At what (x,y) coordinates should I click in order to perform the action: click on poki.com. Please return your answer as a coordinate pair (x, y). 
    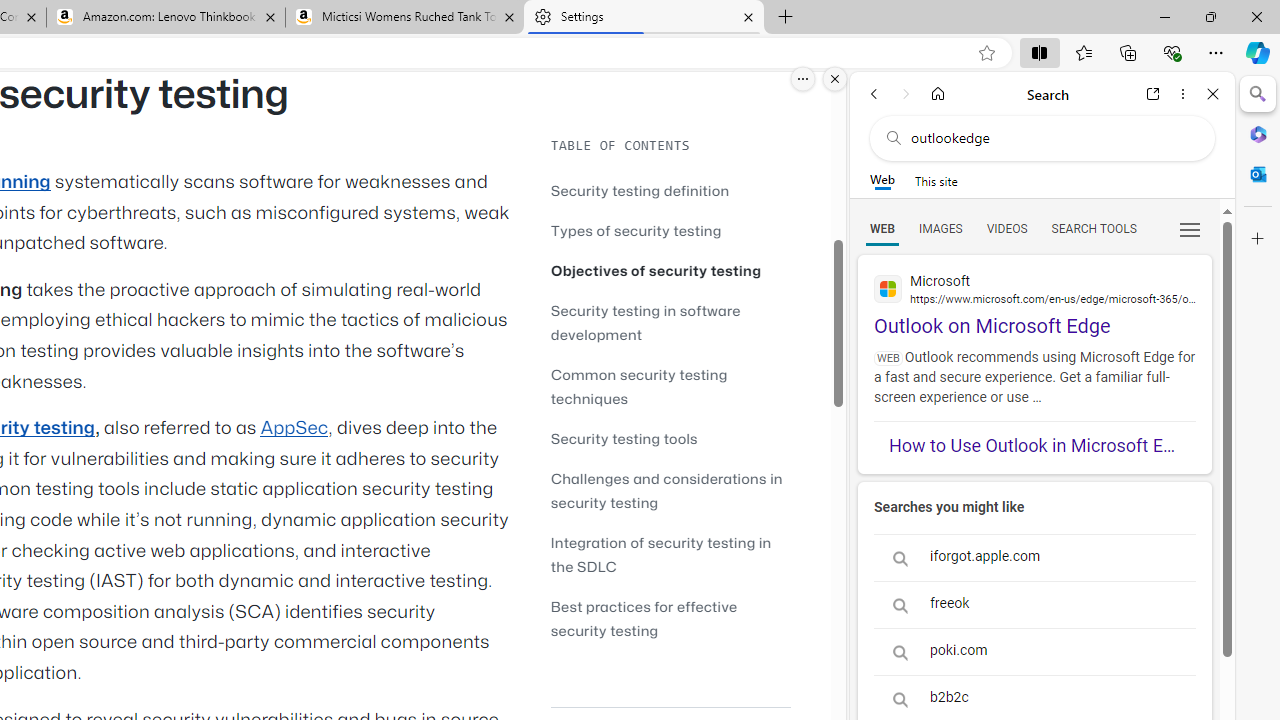
    Looking at the image, I should click on (1034, 652).